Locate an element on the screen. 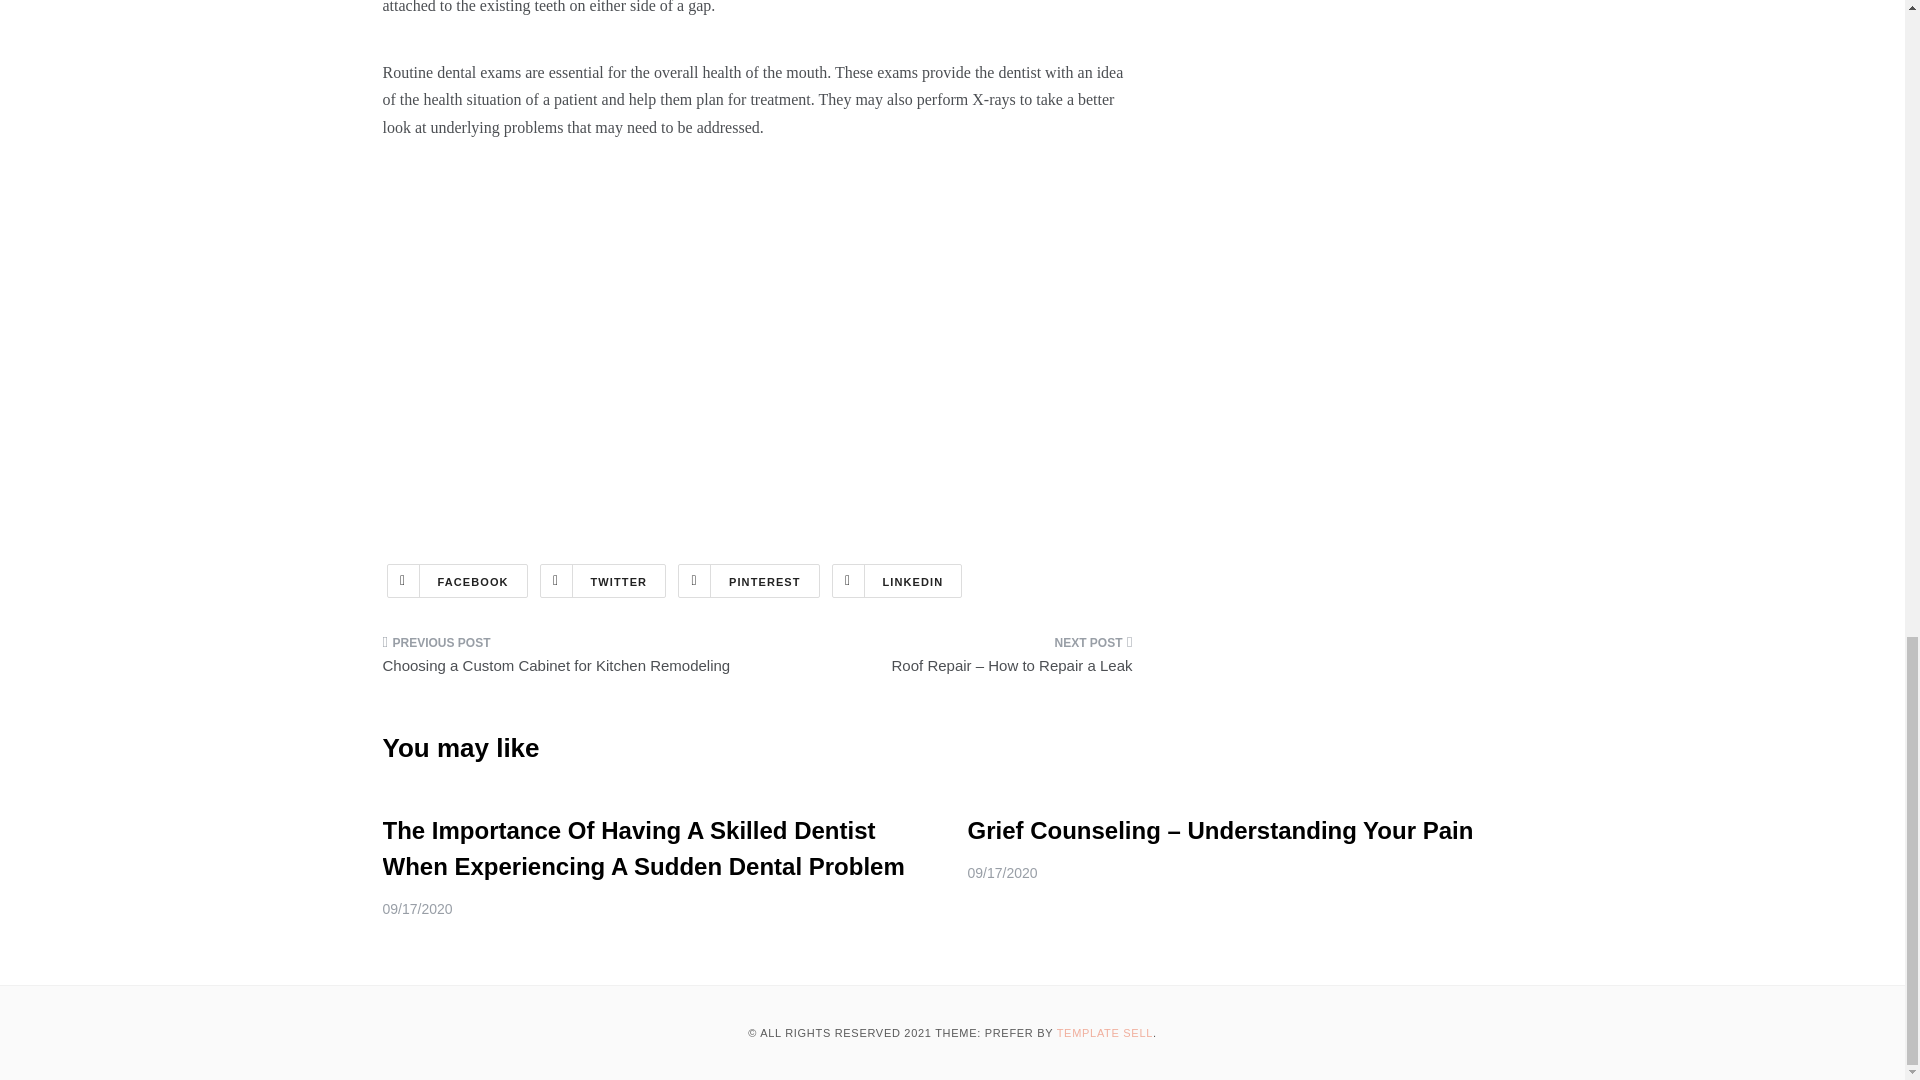  Choosing a Custom Cabinet for Kitchen Remodeling is located at coordinates (562, 660).